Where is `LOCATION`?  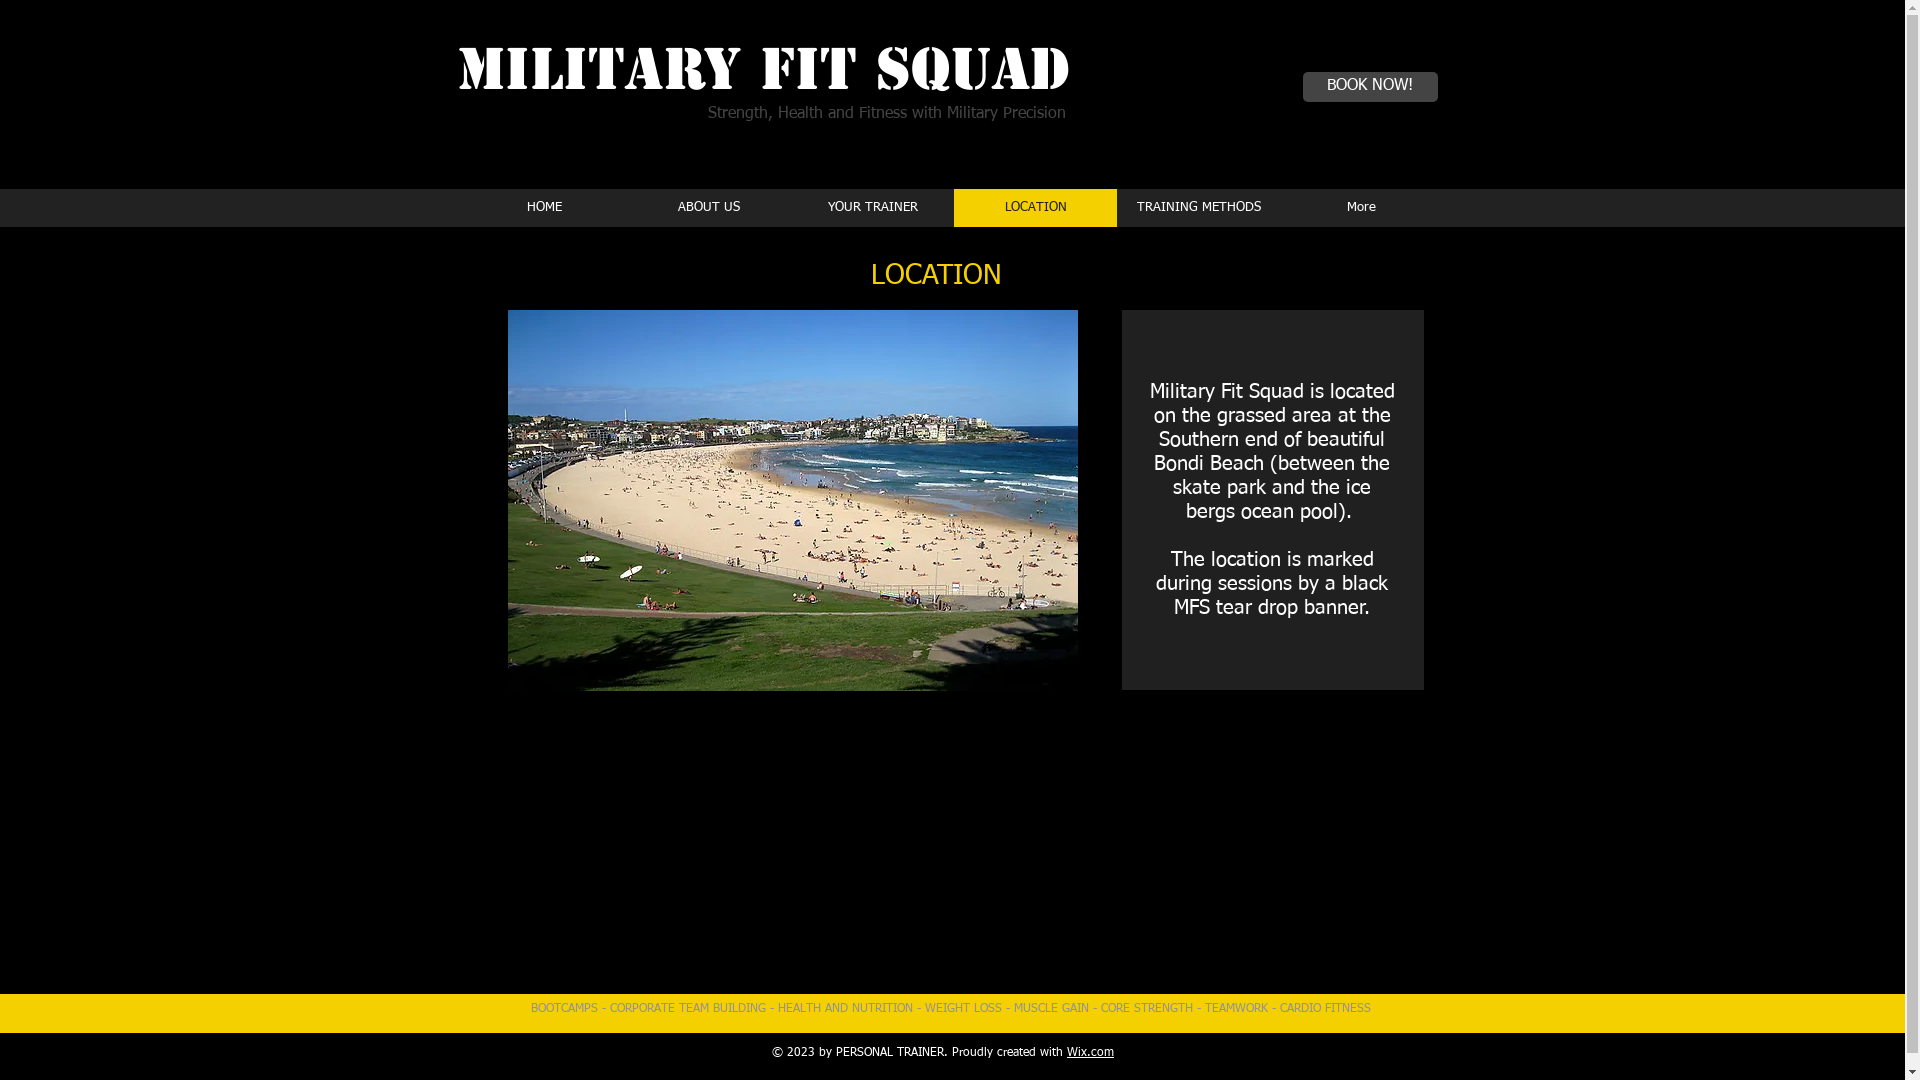
LOCATION is located at coordinates (1036, 208).